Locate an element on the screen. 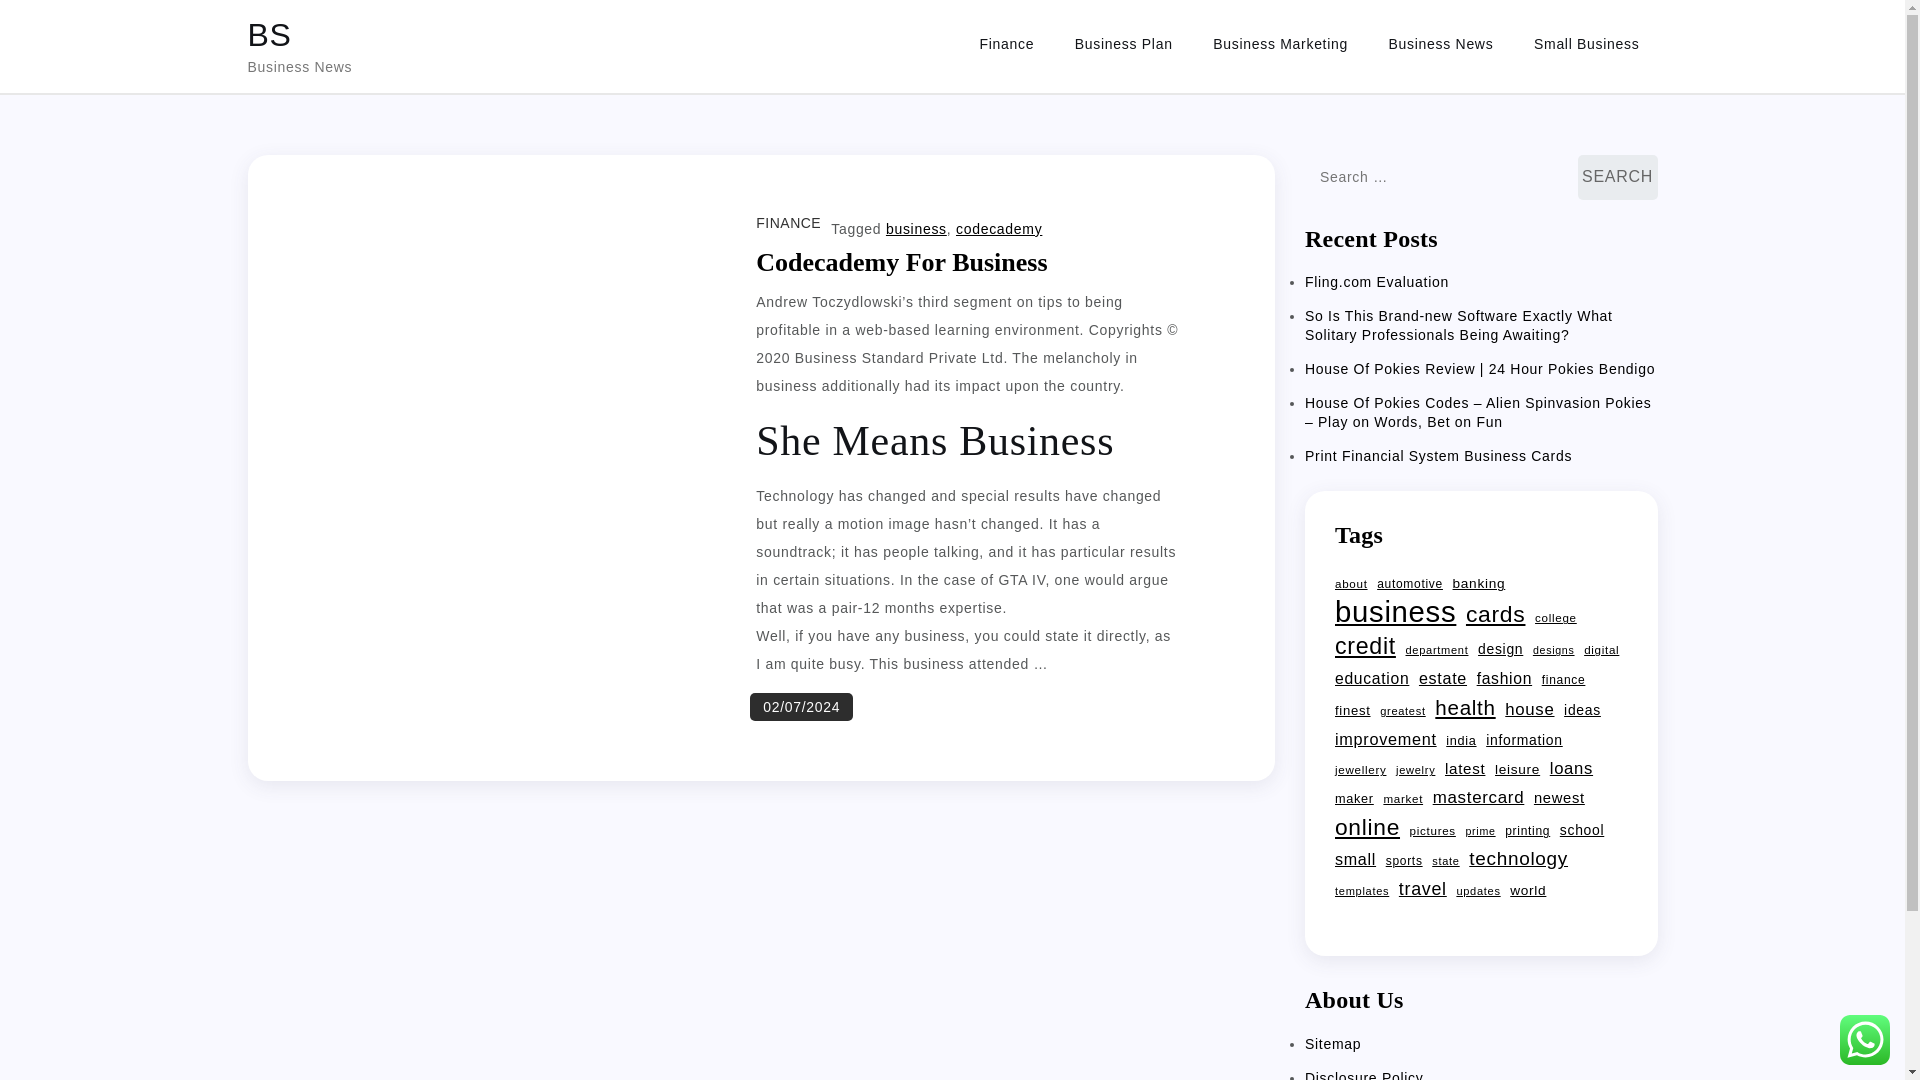 The width and height of the screenshot is (1920, 1080). improvement is located at coordinates (1385, 738).